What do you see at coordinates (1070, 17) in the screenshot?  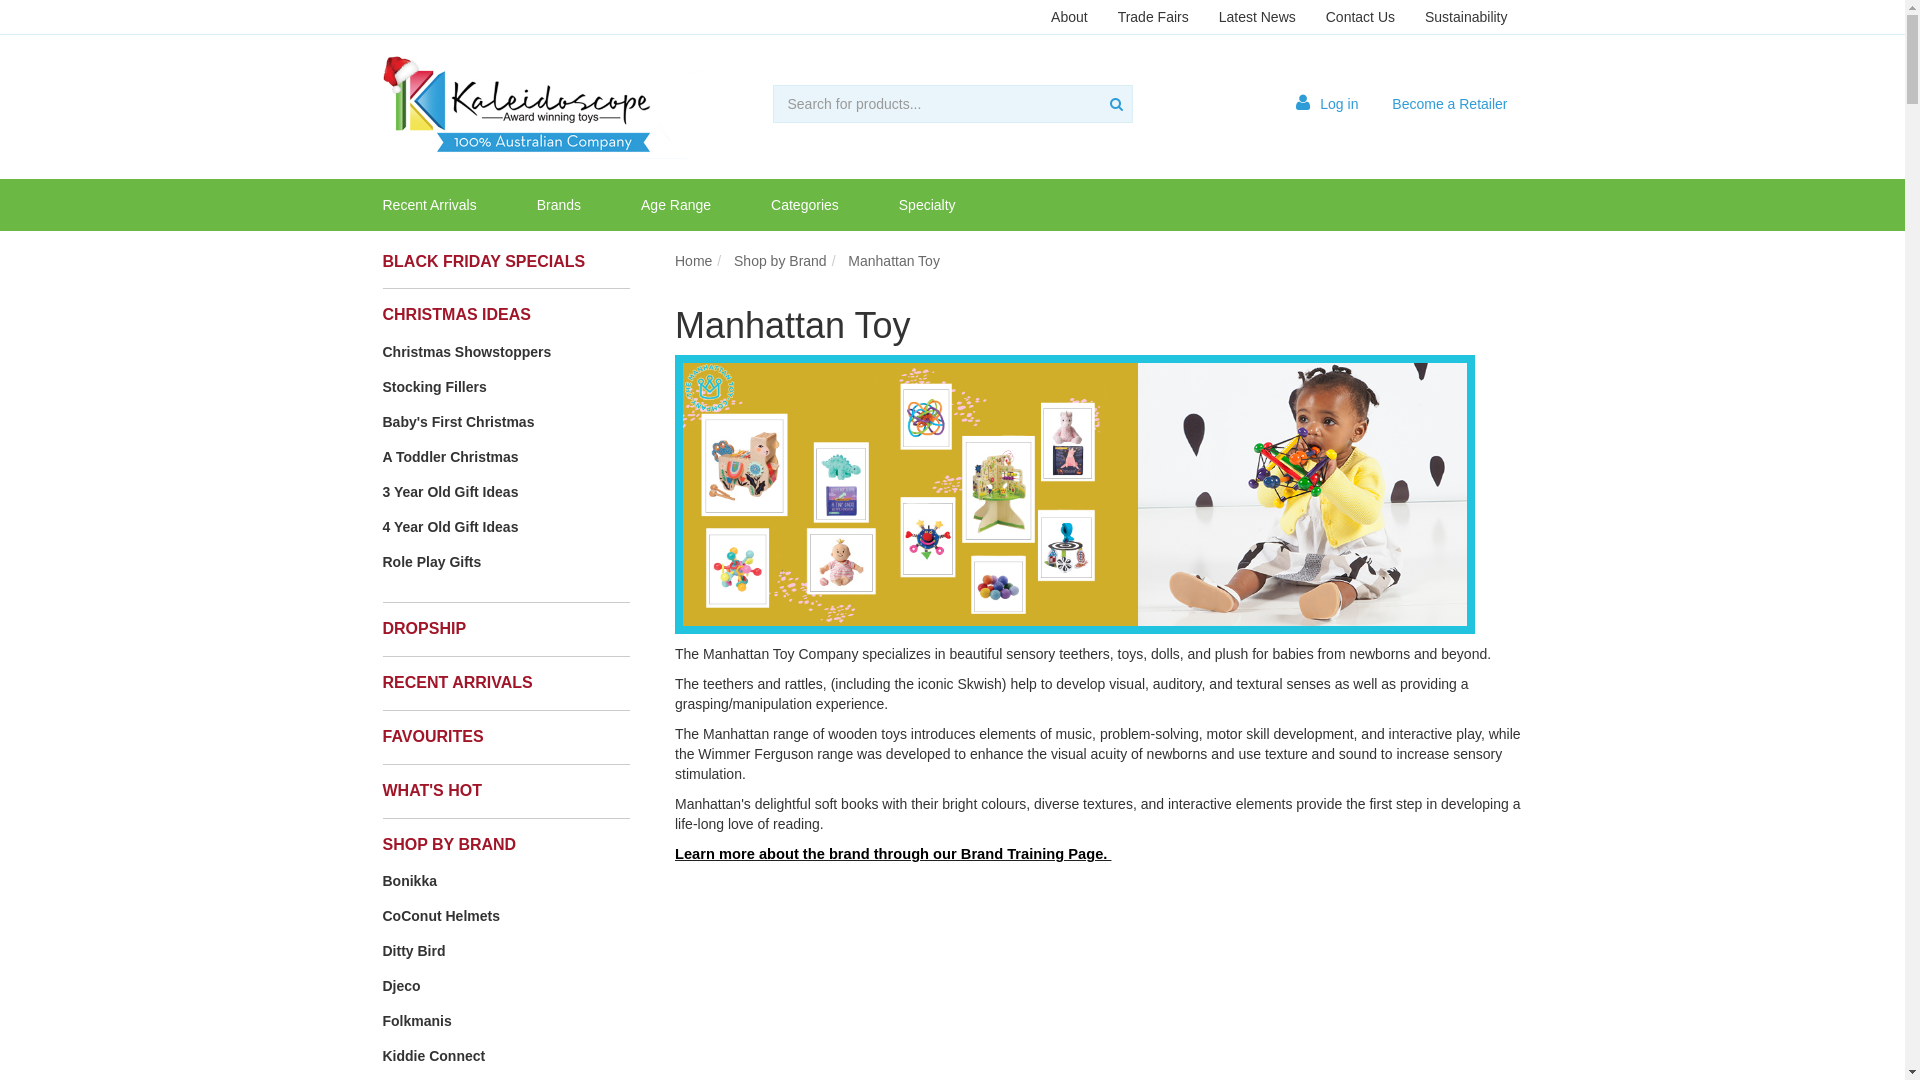 I see `About` at bounding box center [1070, 17].